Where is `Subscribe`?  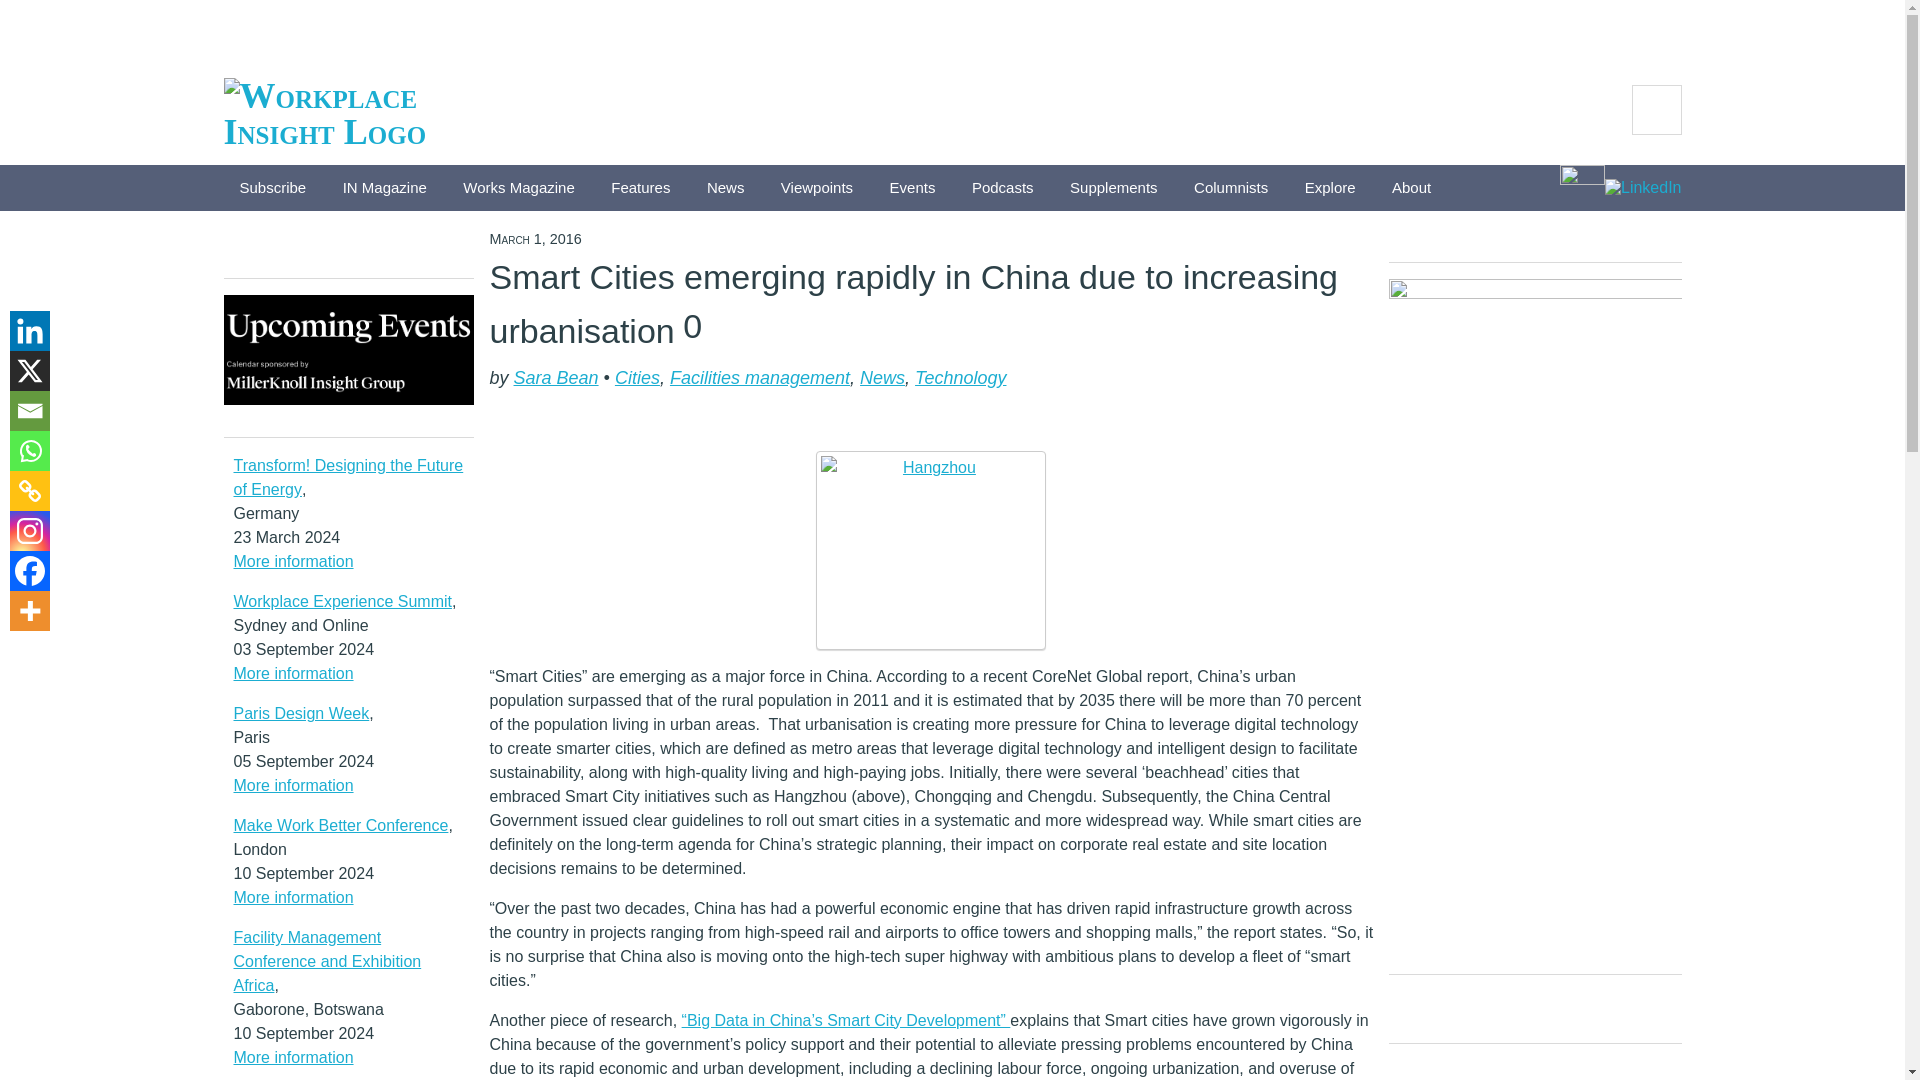
Subscribe is located at coordinates (273, 188).